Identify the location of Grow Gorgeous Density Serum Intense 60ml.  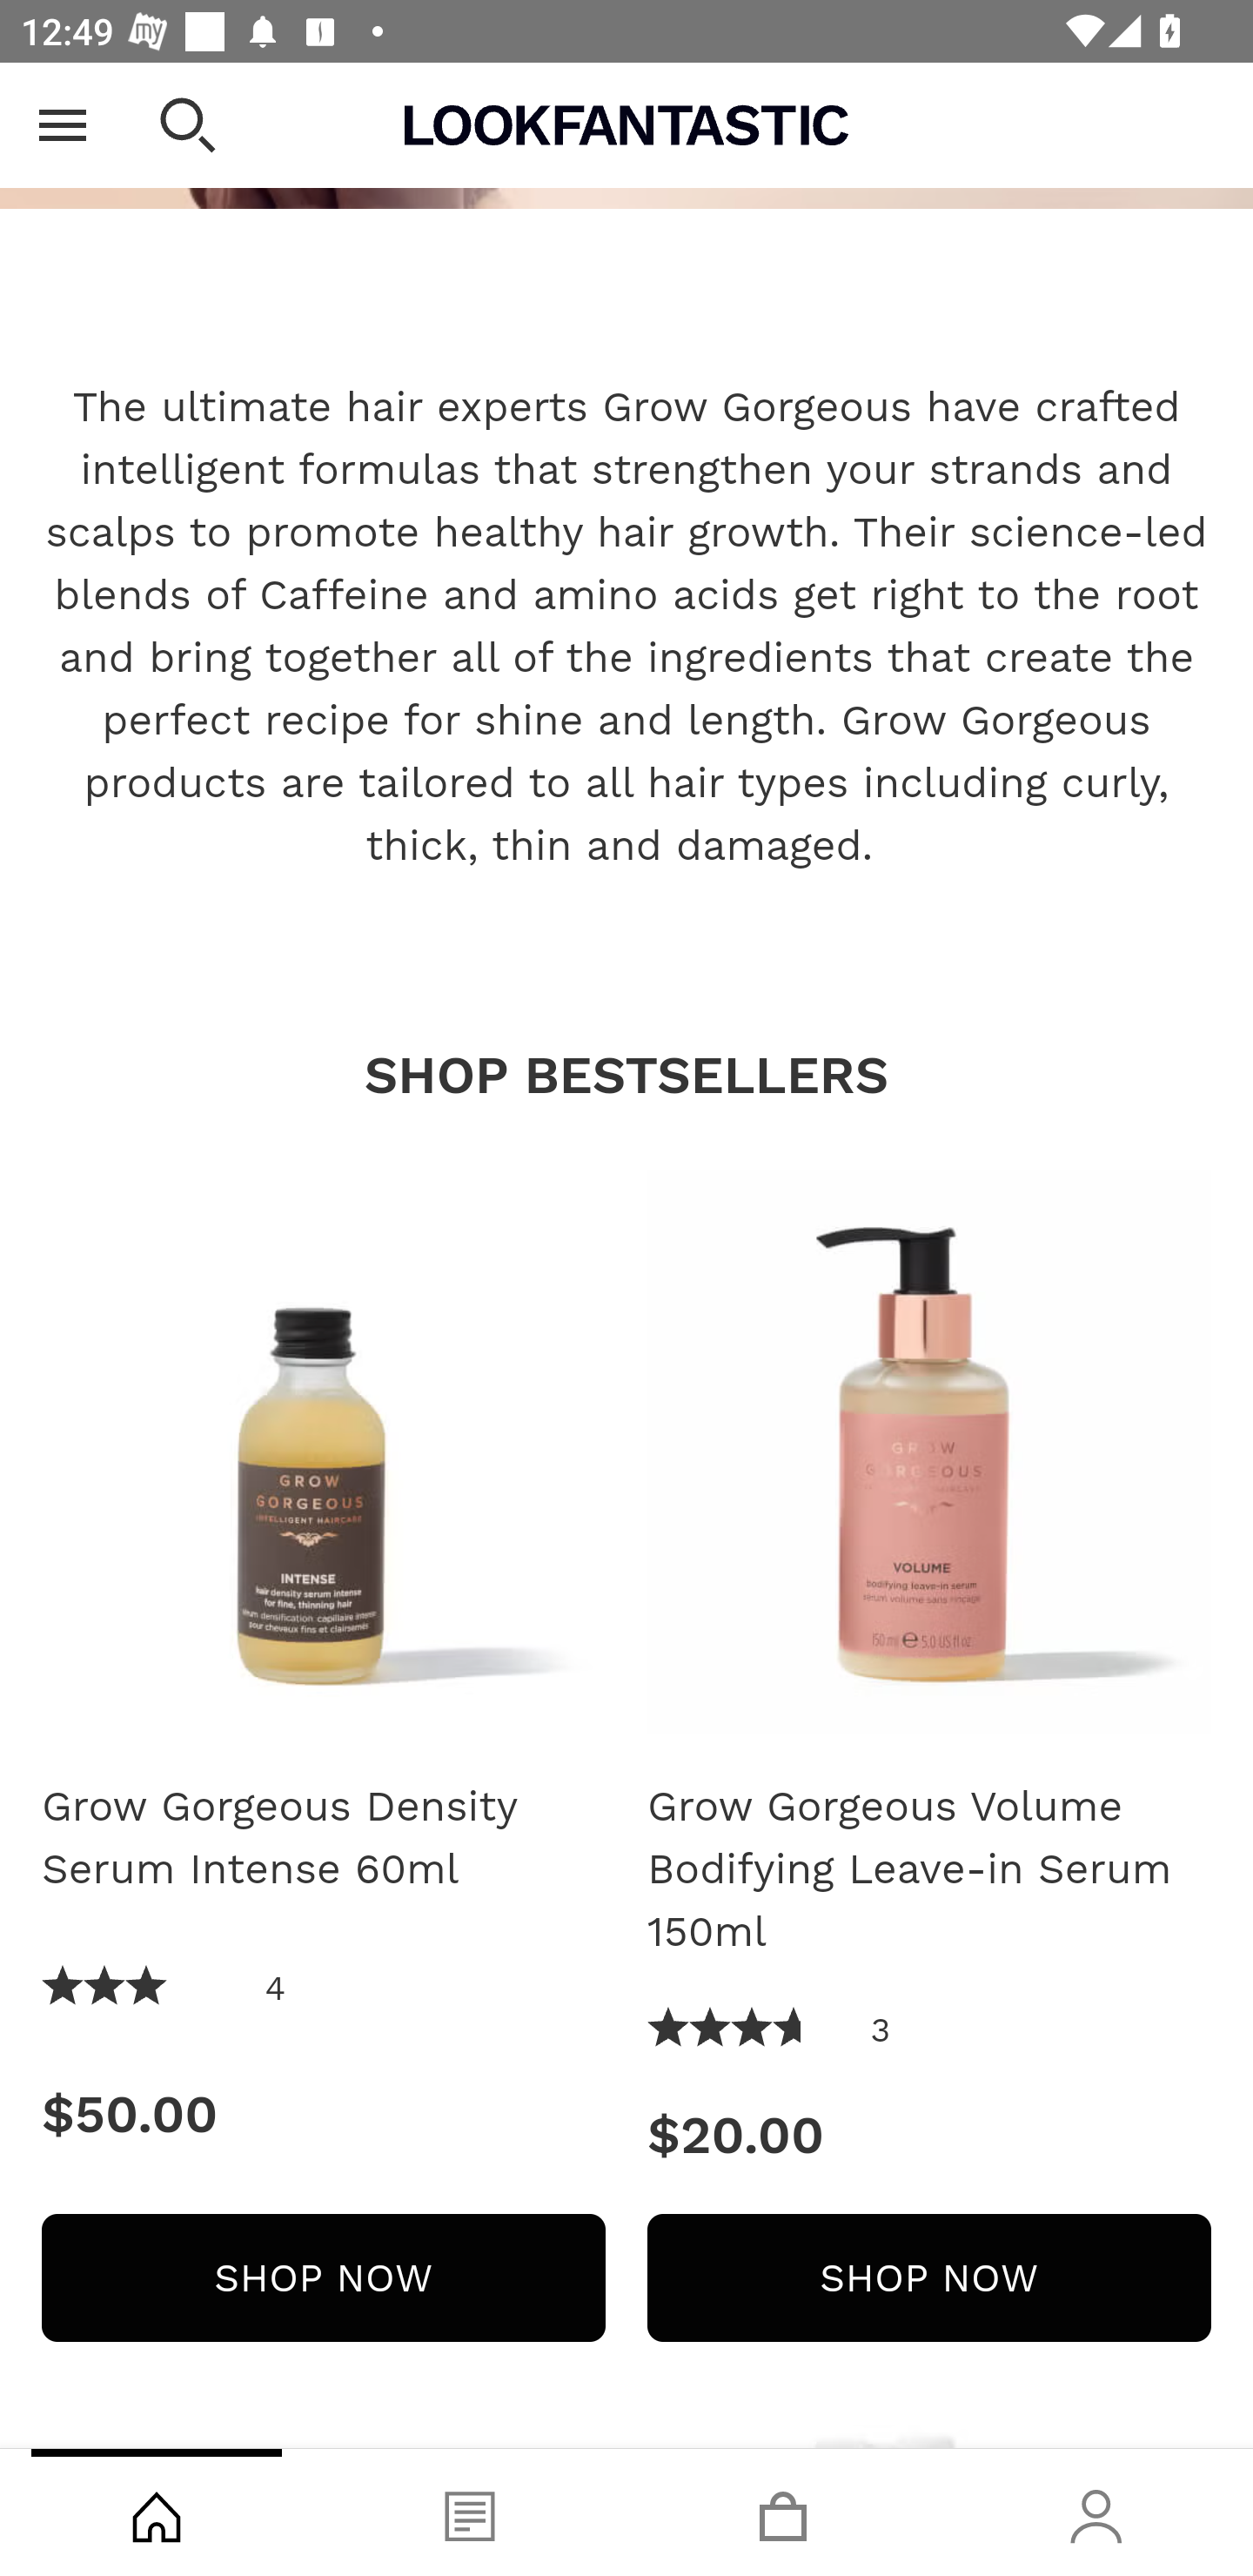
(323, 1452).